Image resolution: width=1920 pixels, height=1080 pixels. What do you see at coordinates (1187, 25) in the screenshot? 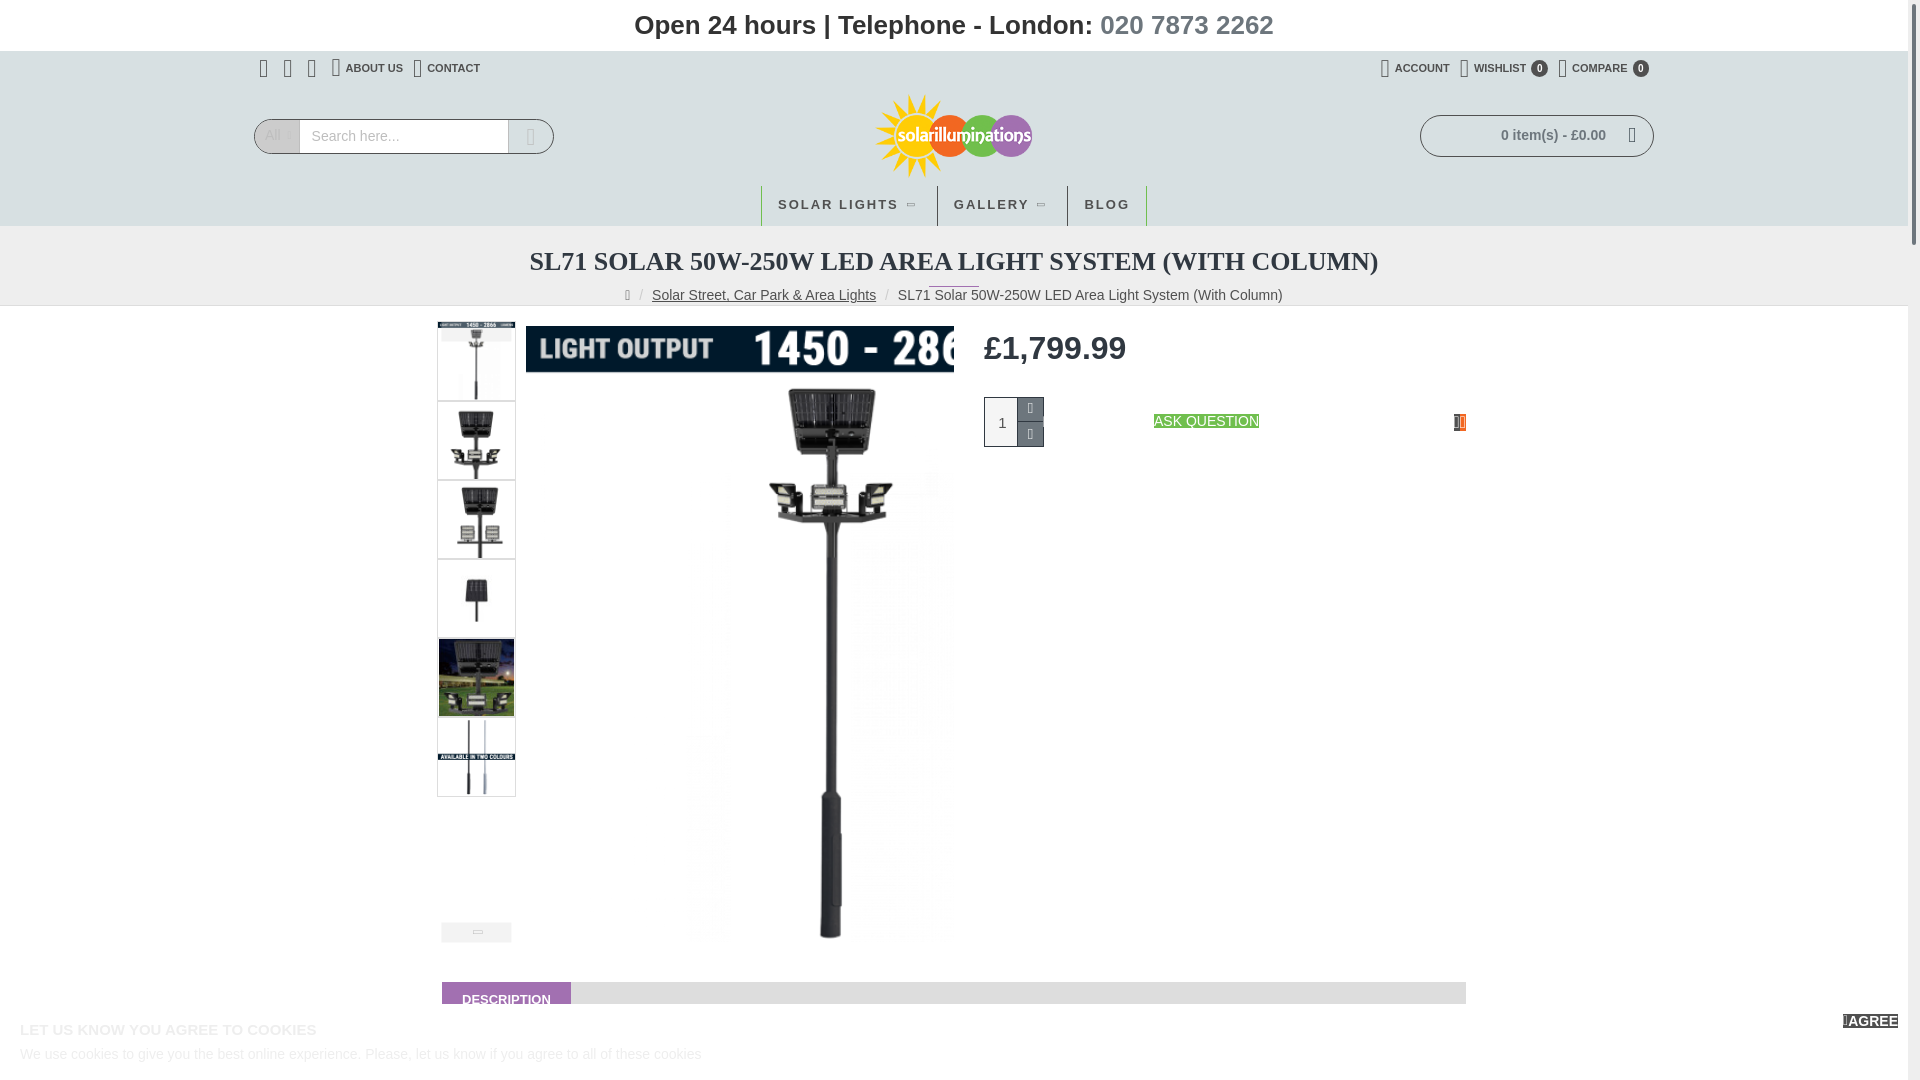
I see `GALLERY` at bounding box center [1187, 25].